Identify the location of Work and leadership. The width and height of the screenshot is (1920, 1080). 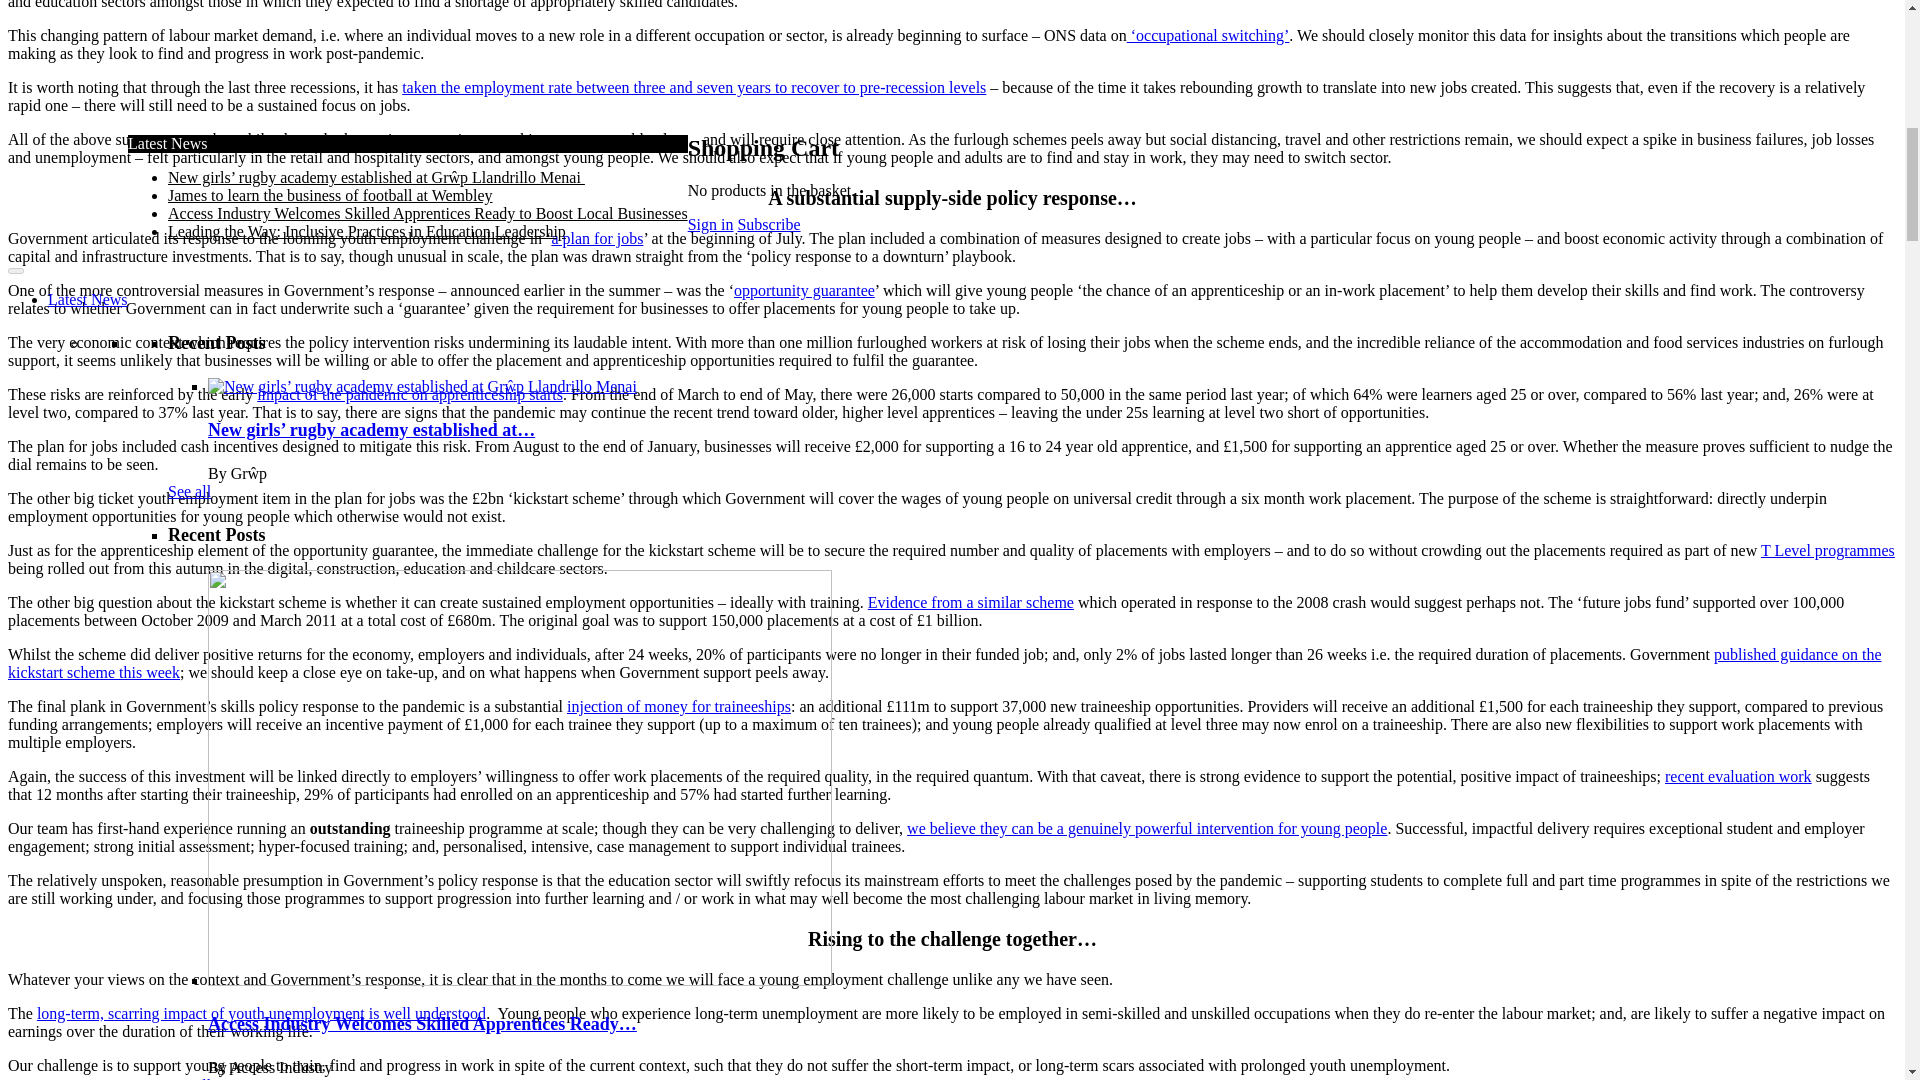
(234, 905).